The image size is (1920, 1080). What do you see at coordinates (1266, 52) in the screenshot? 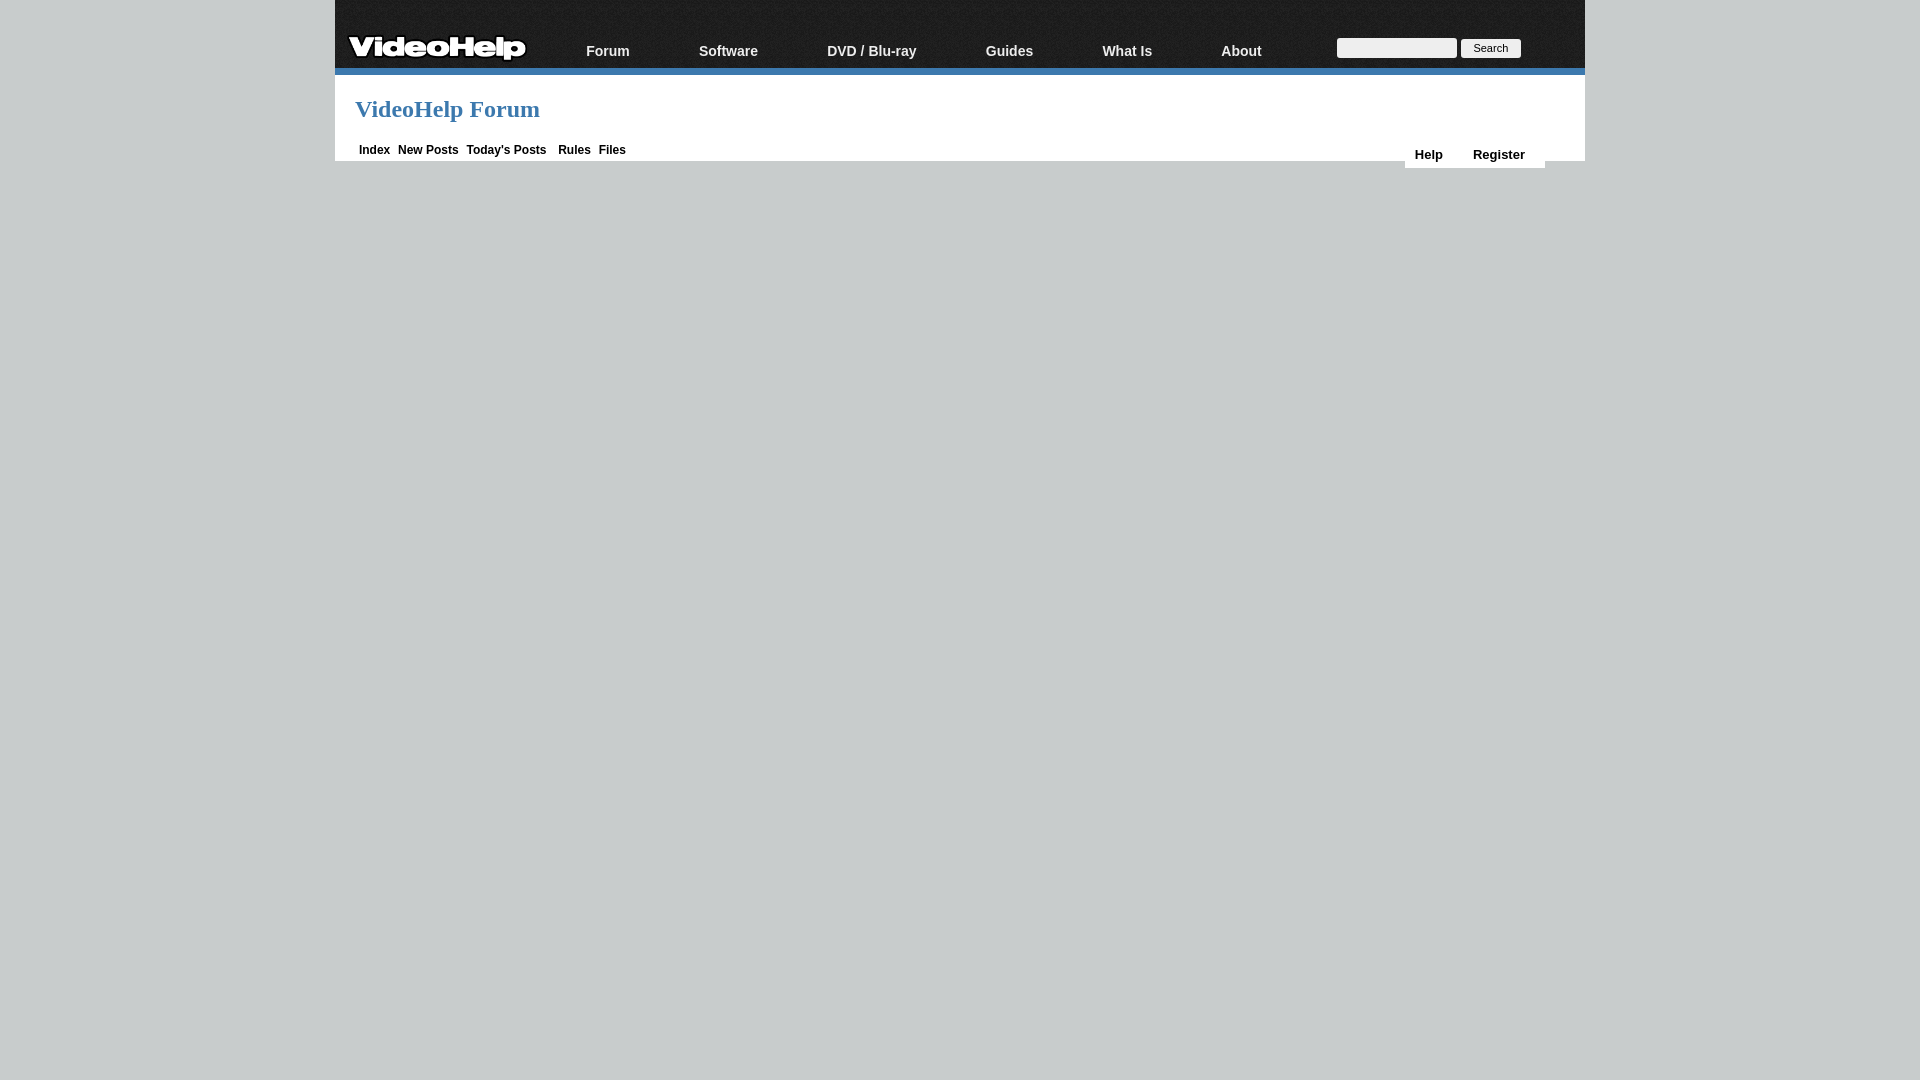
I see `About` at bounding box center [1266, 52].